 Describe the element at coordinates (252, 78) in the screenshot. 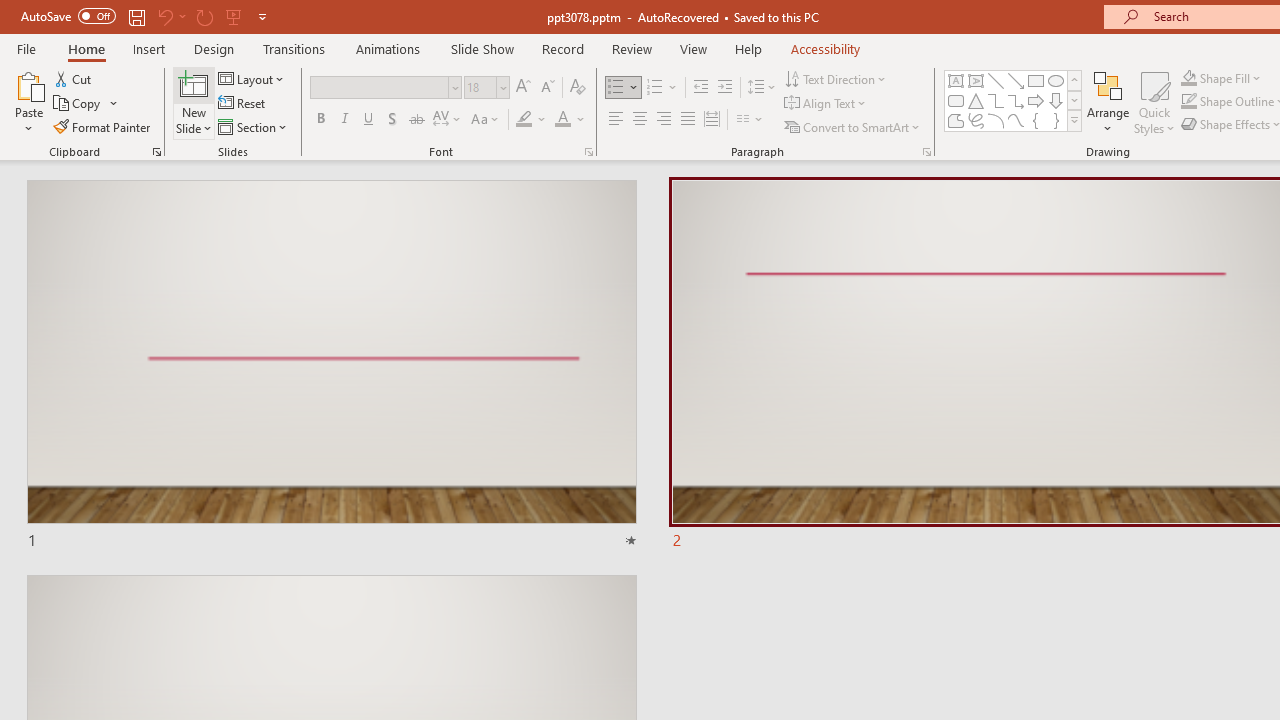

I see `Layout` at that location.